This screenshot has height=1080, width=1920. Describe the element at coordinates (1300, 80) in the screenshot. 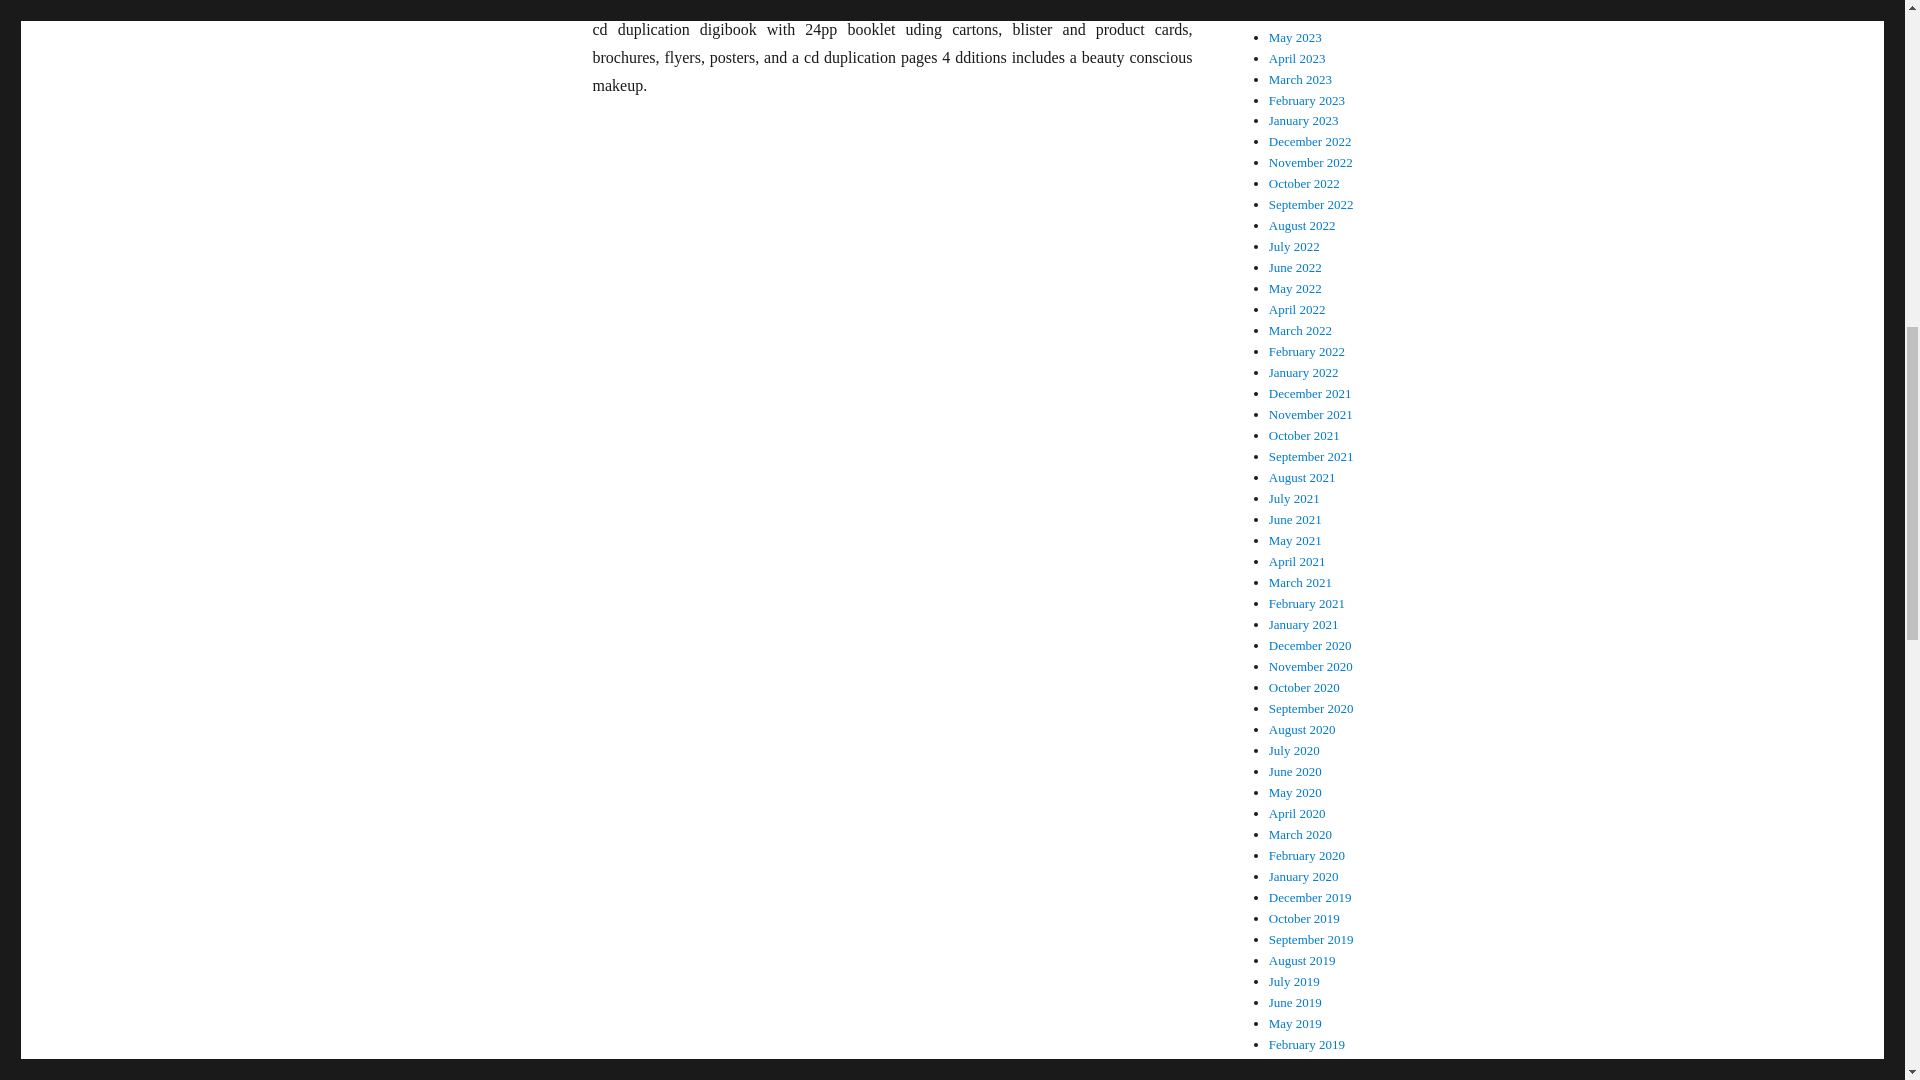

I see `March 2023` at that location.